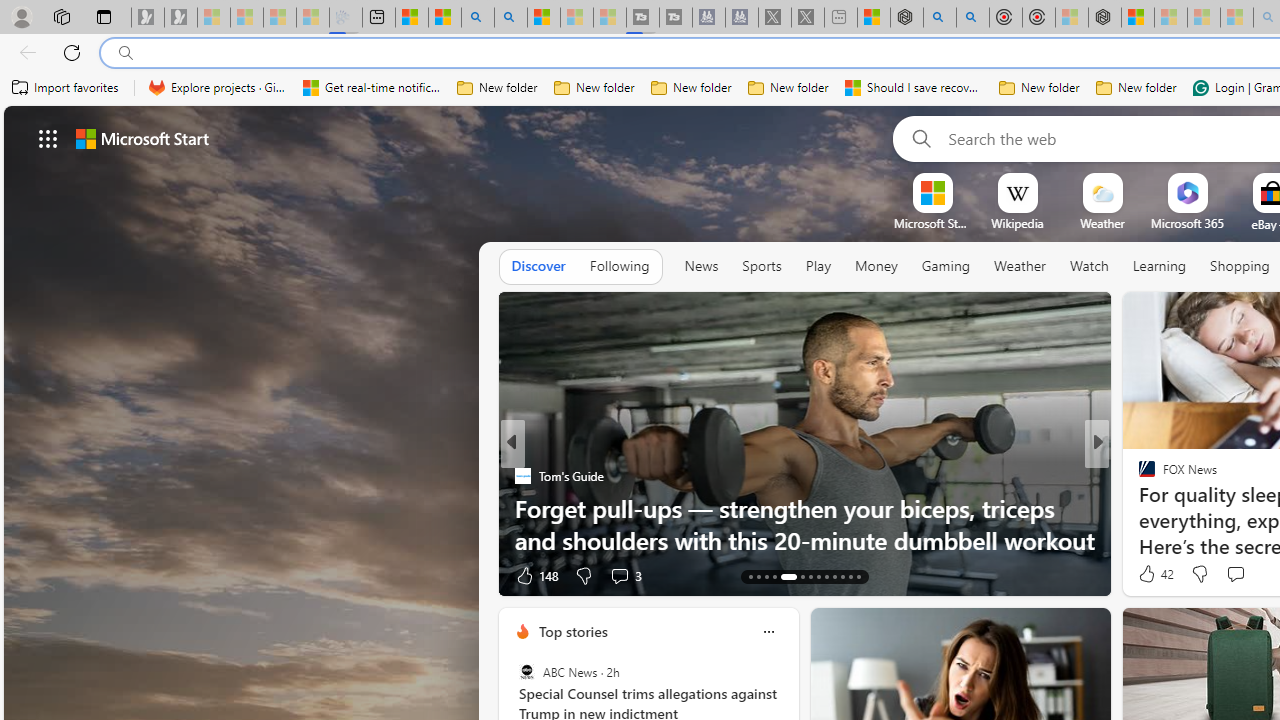  Describe the element at coordinates (1020, 267) in the screenshot. I see `Weather` at that location.